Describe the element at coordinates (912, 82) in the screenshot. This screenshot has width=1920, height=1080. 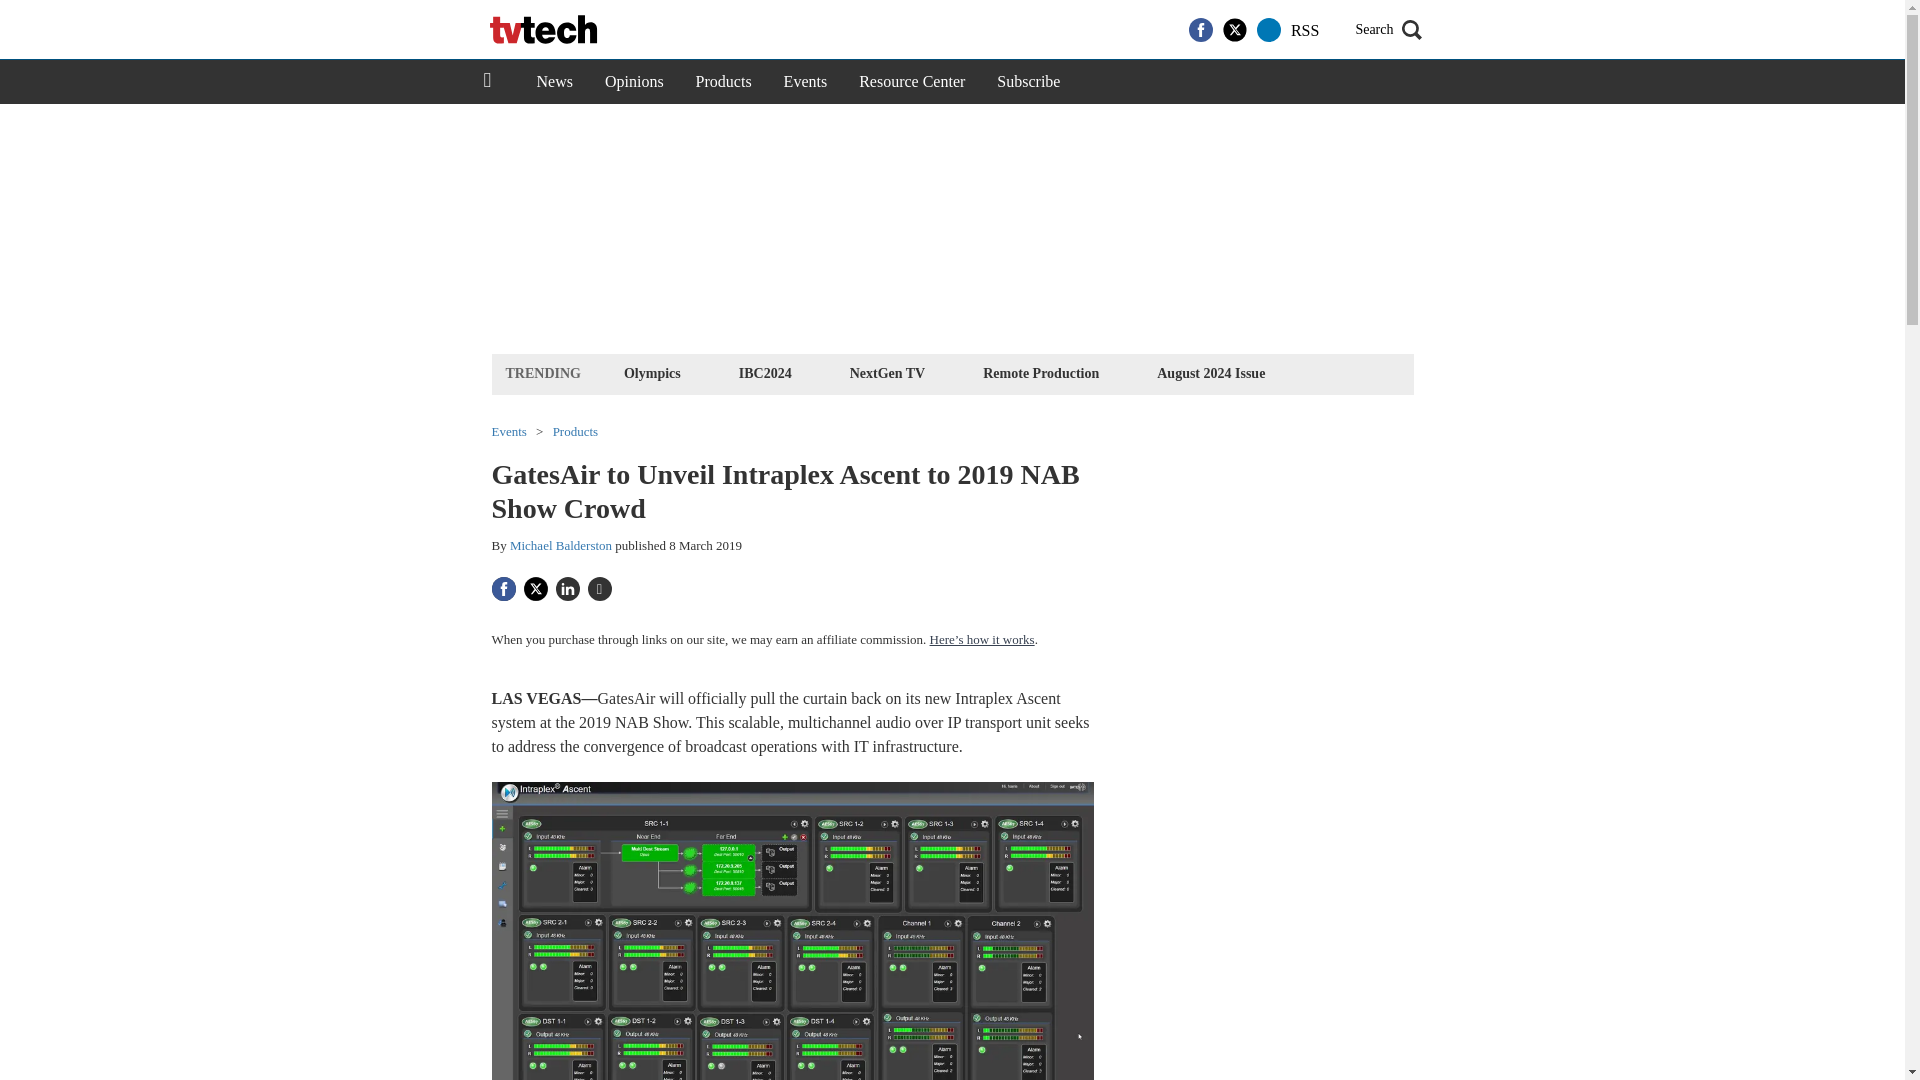
I see `Resource Center` at that location.